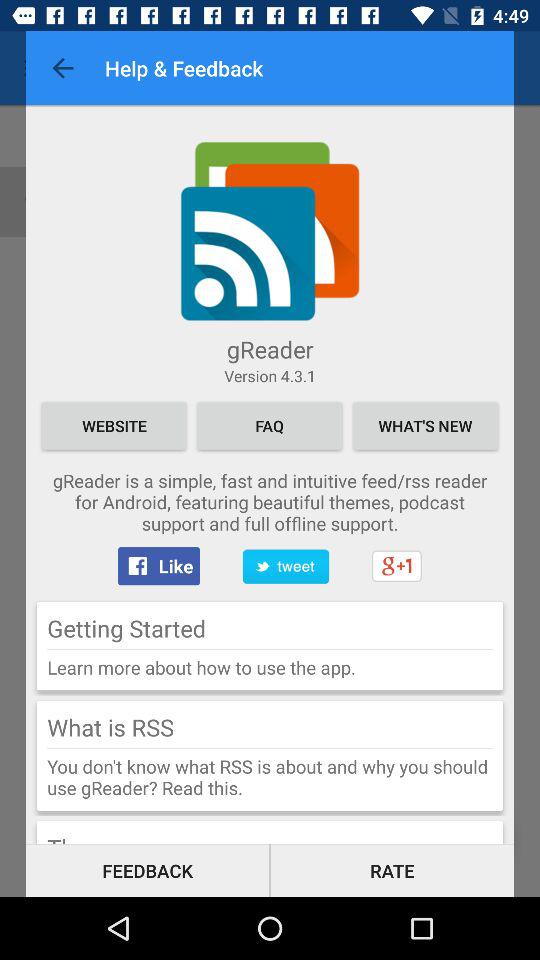  Describe the element at coordinates (270, 667) in the screenshot. I see `flip until learn more about icon` at that location.